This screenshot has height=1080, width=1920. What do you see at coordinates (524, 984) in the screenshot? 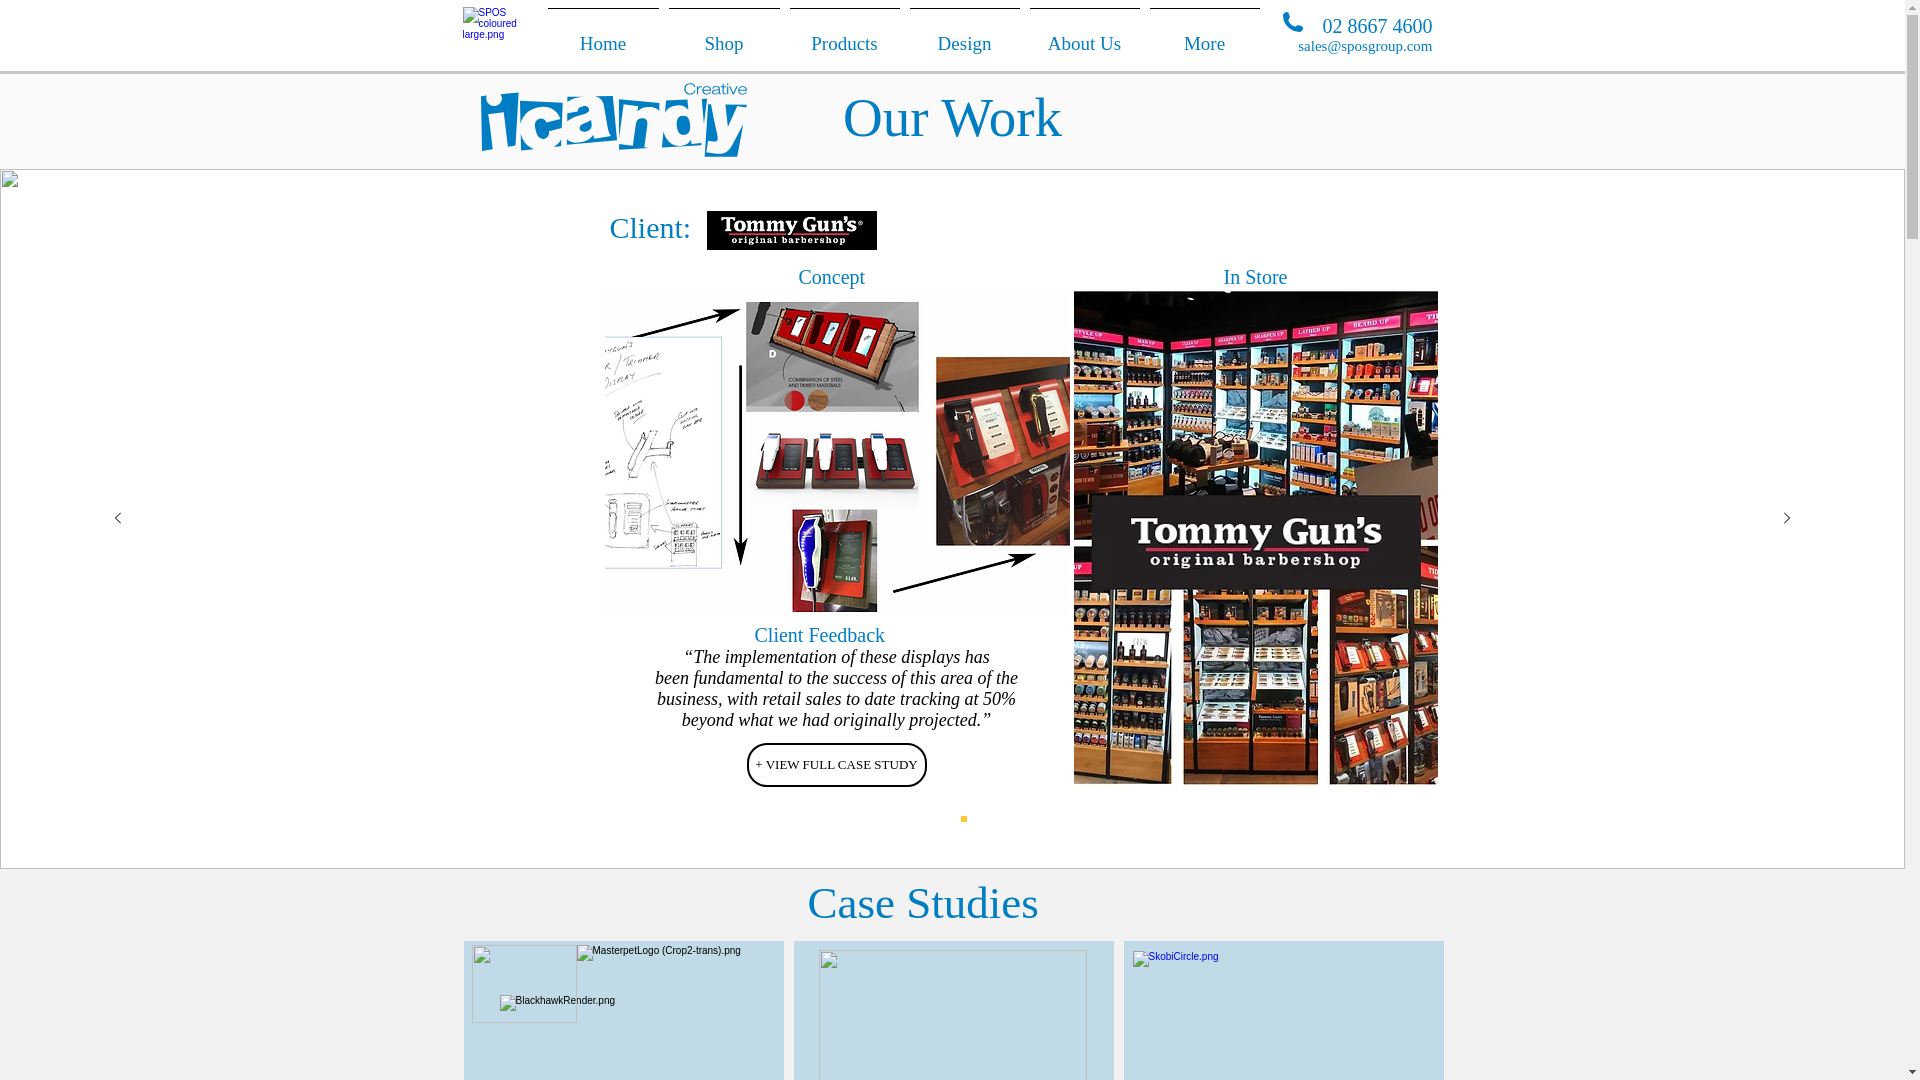
I see `Blackhawk Logo.png` at bounding box center [524, 984].